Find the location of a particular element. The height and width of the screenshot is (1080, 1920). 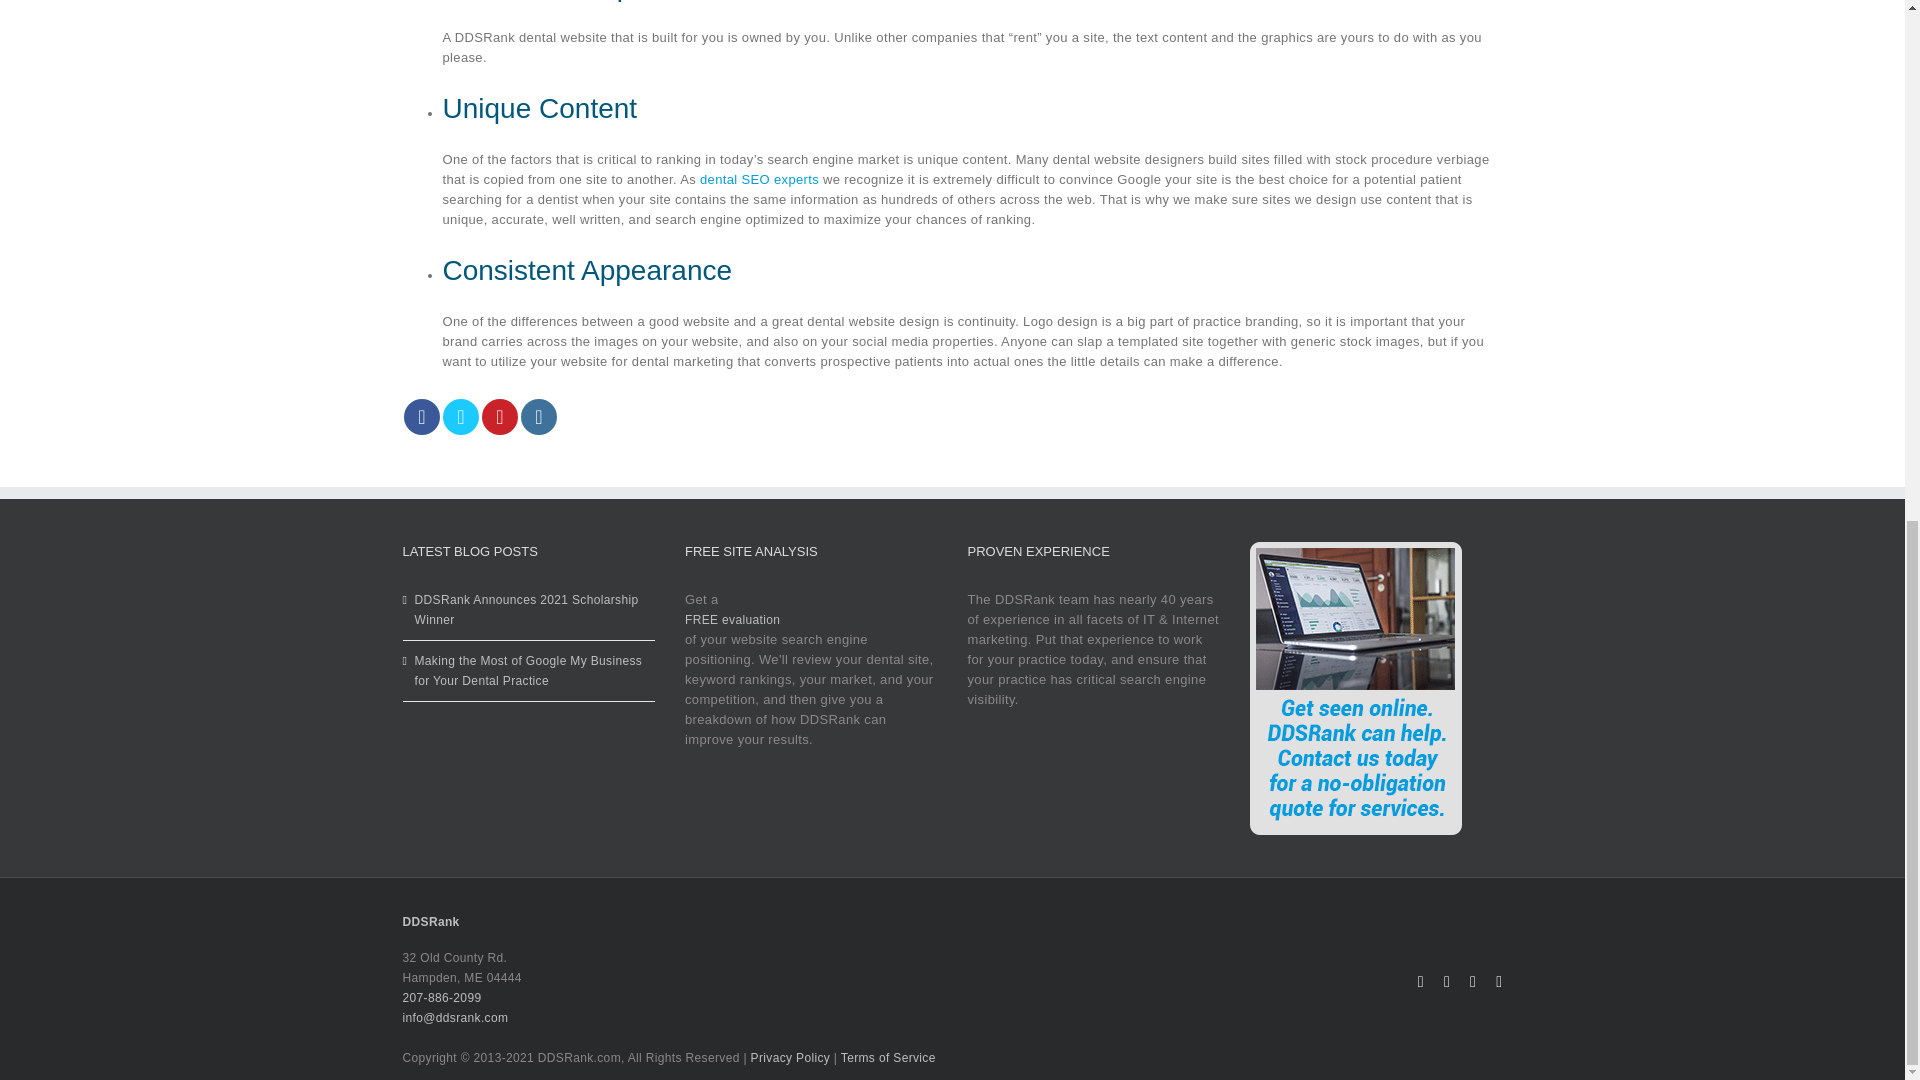

207-886-2099 is located at coordinates (441, 998).